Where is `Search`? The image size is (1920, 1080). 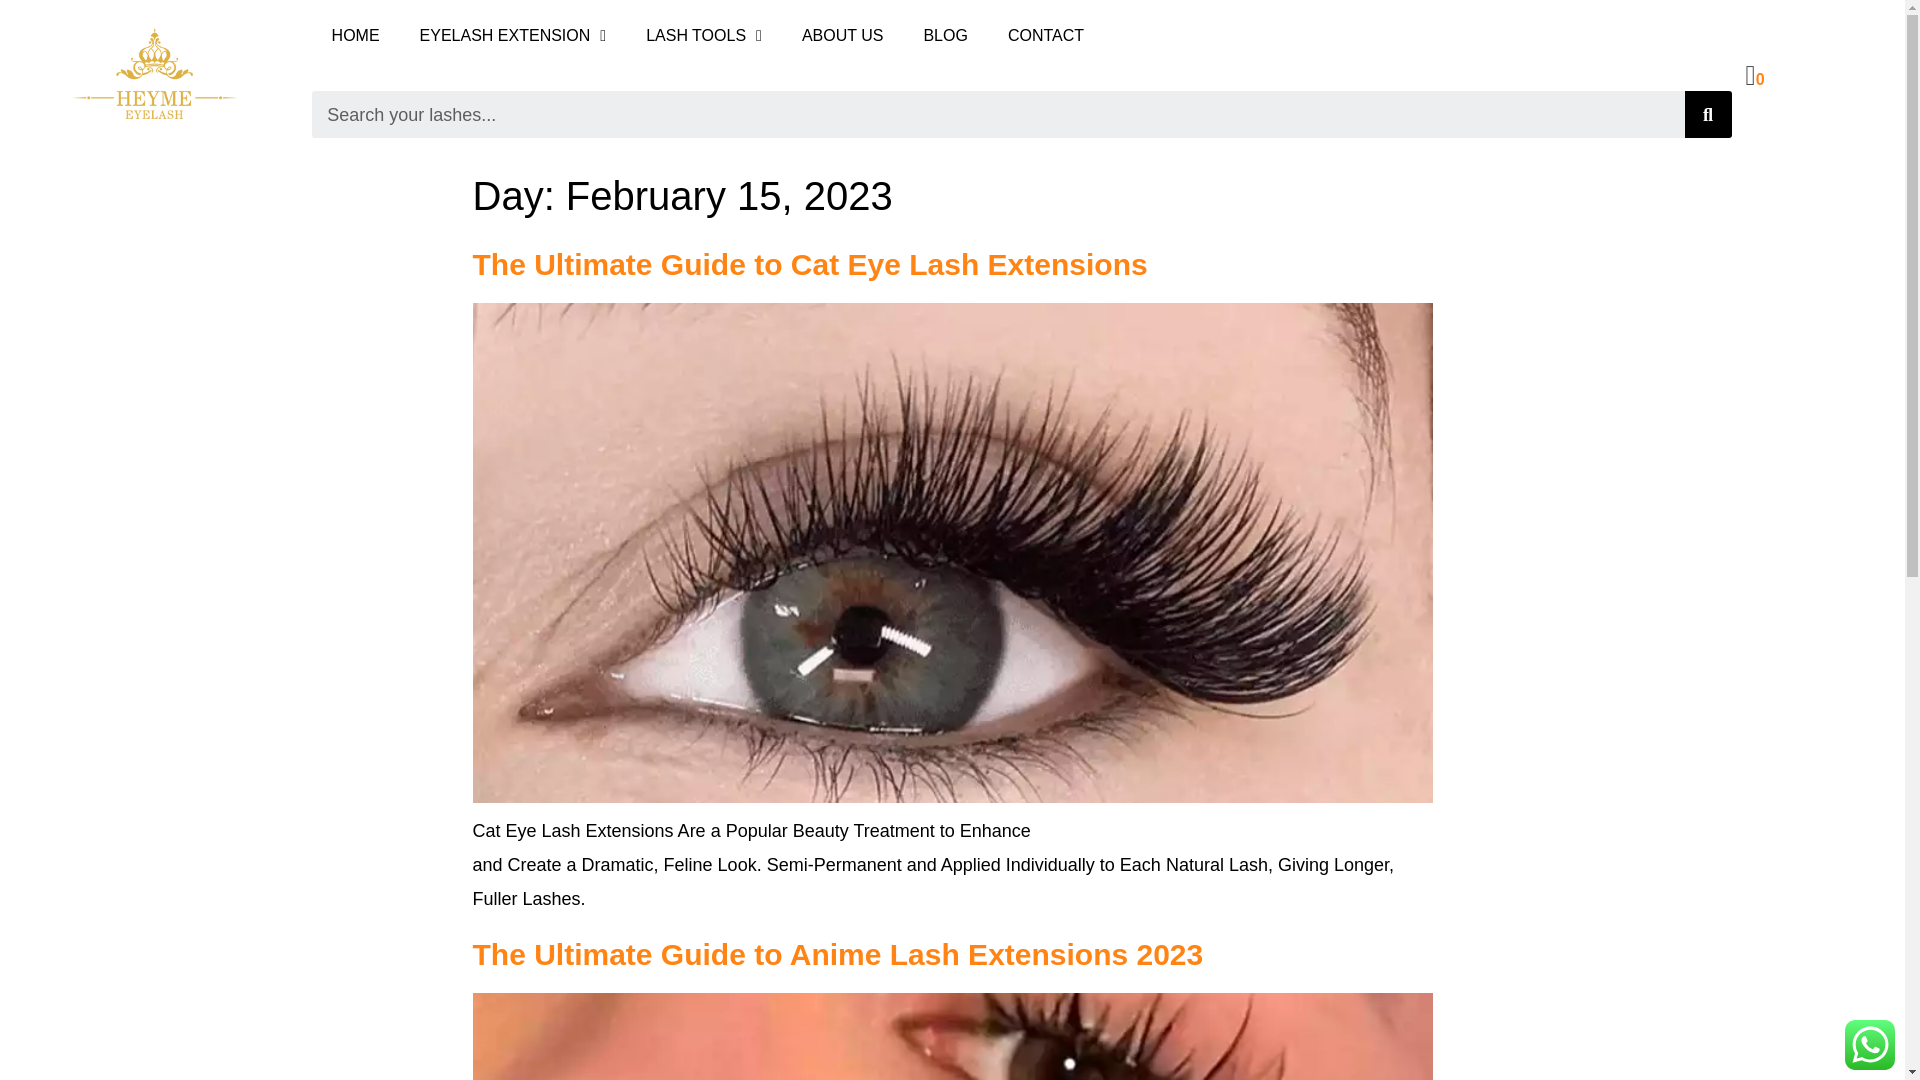 Search is located at coordinates (1708, 114).